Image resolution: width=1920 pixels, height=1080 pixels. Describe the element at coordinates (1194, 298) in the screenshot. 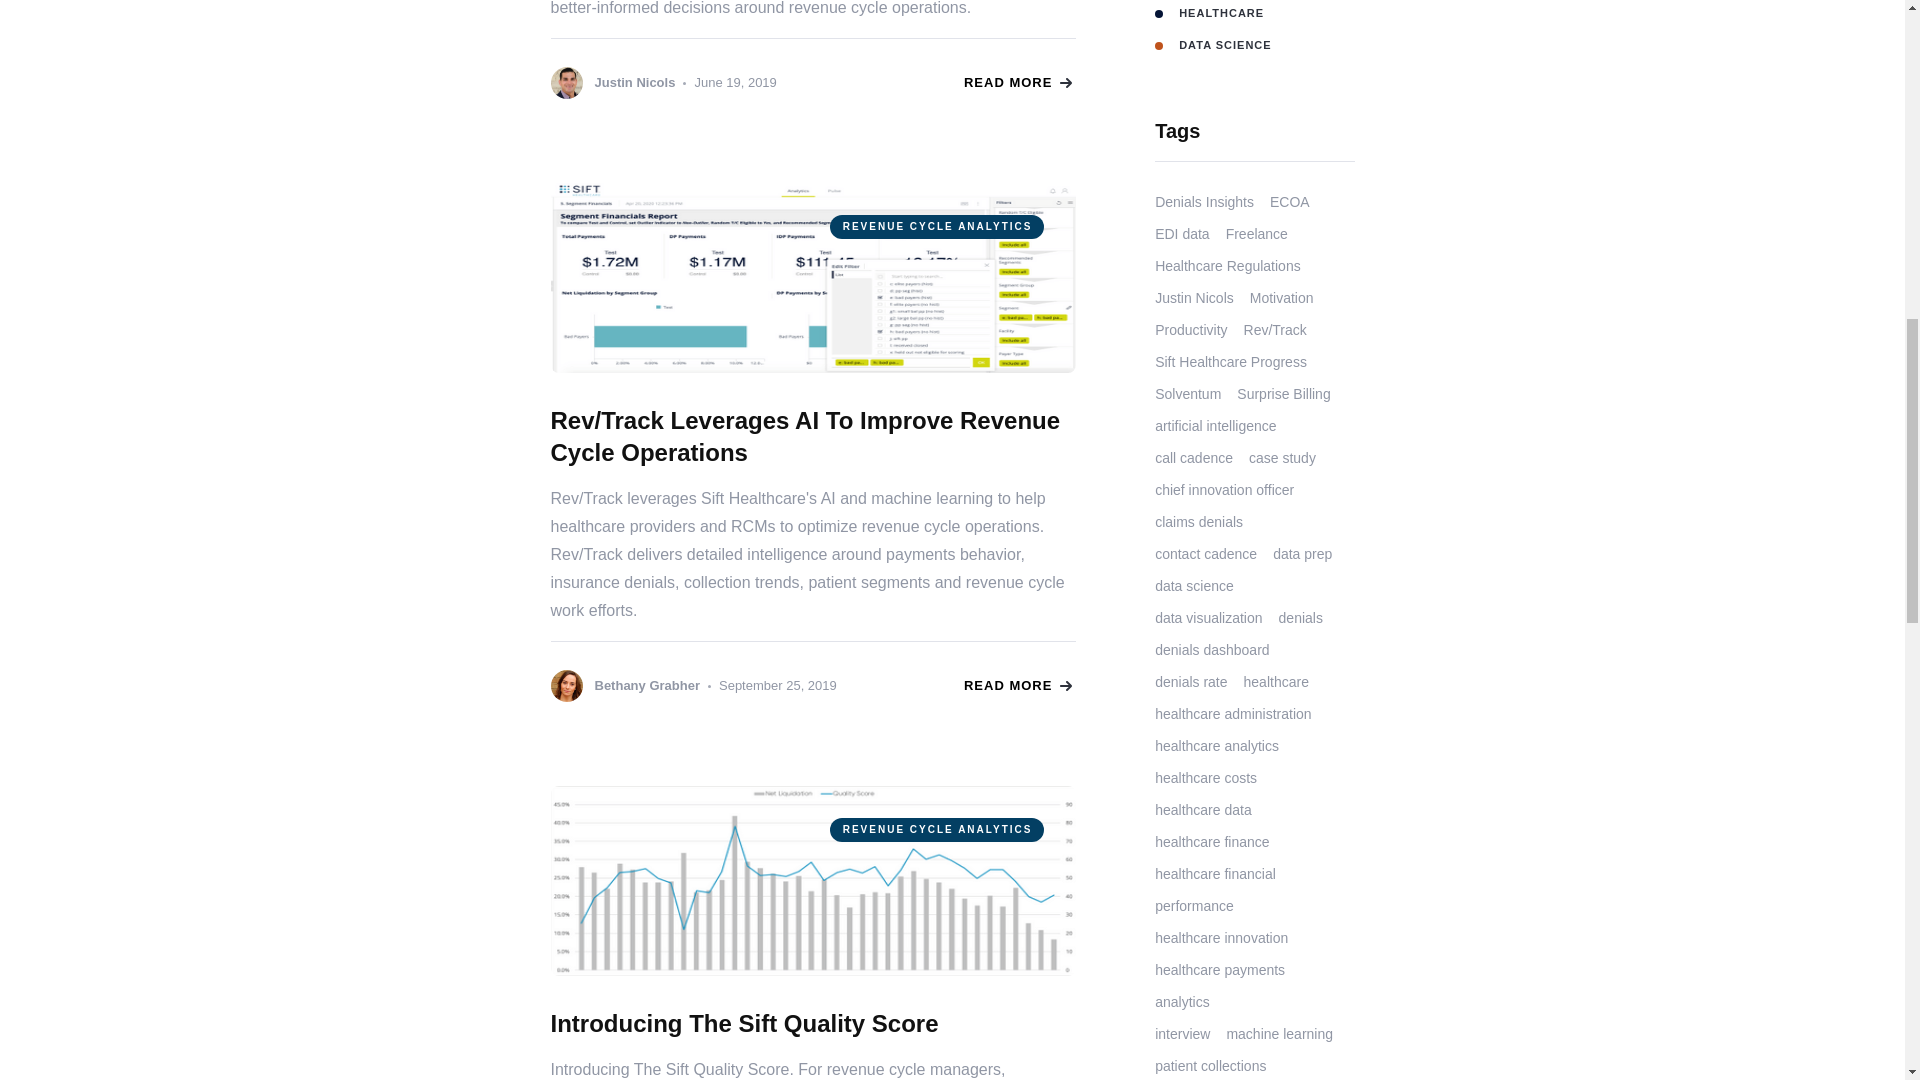

I see `Justin Nicols` at that location.